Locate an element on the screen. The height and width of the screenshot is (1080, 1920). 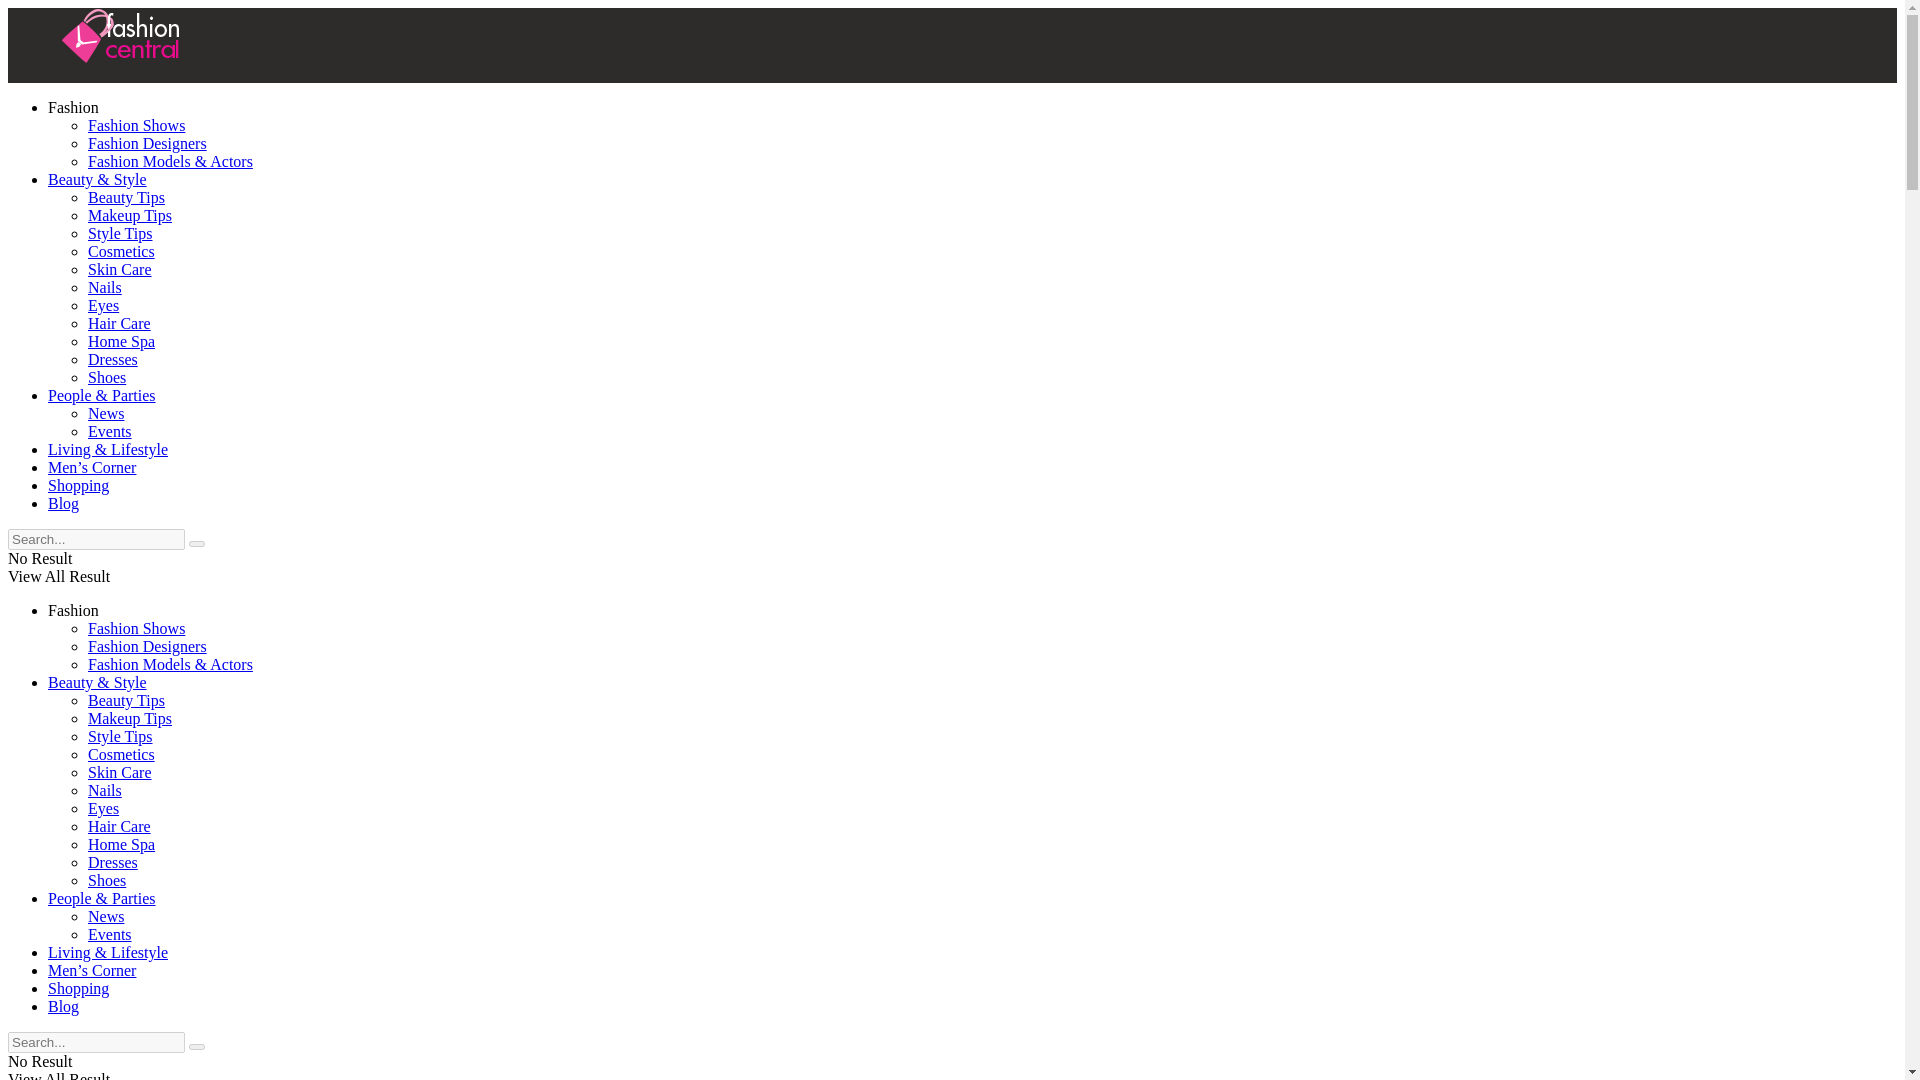
Fashion is located at coordinates (74, 107).